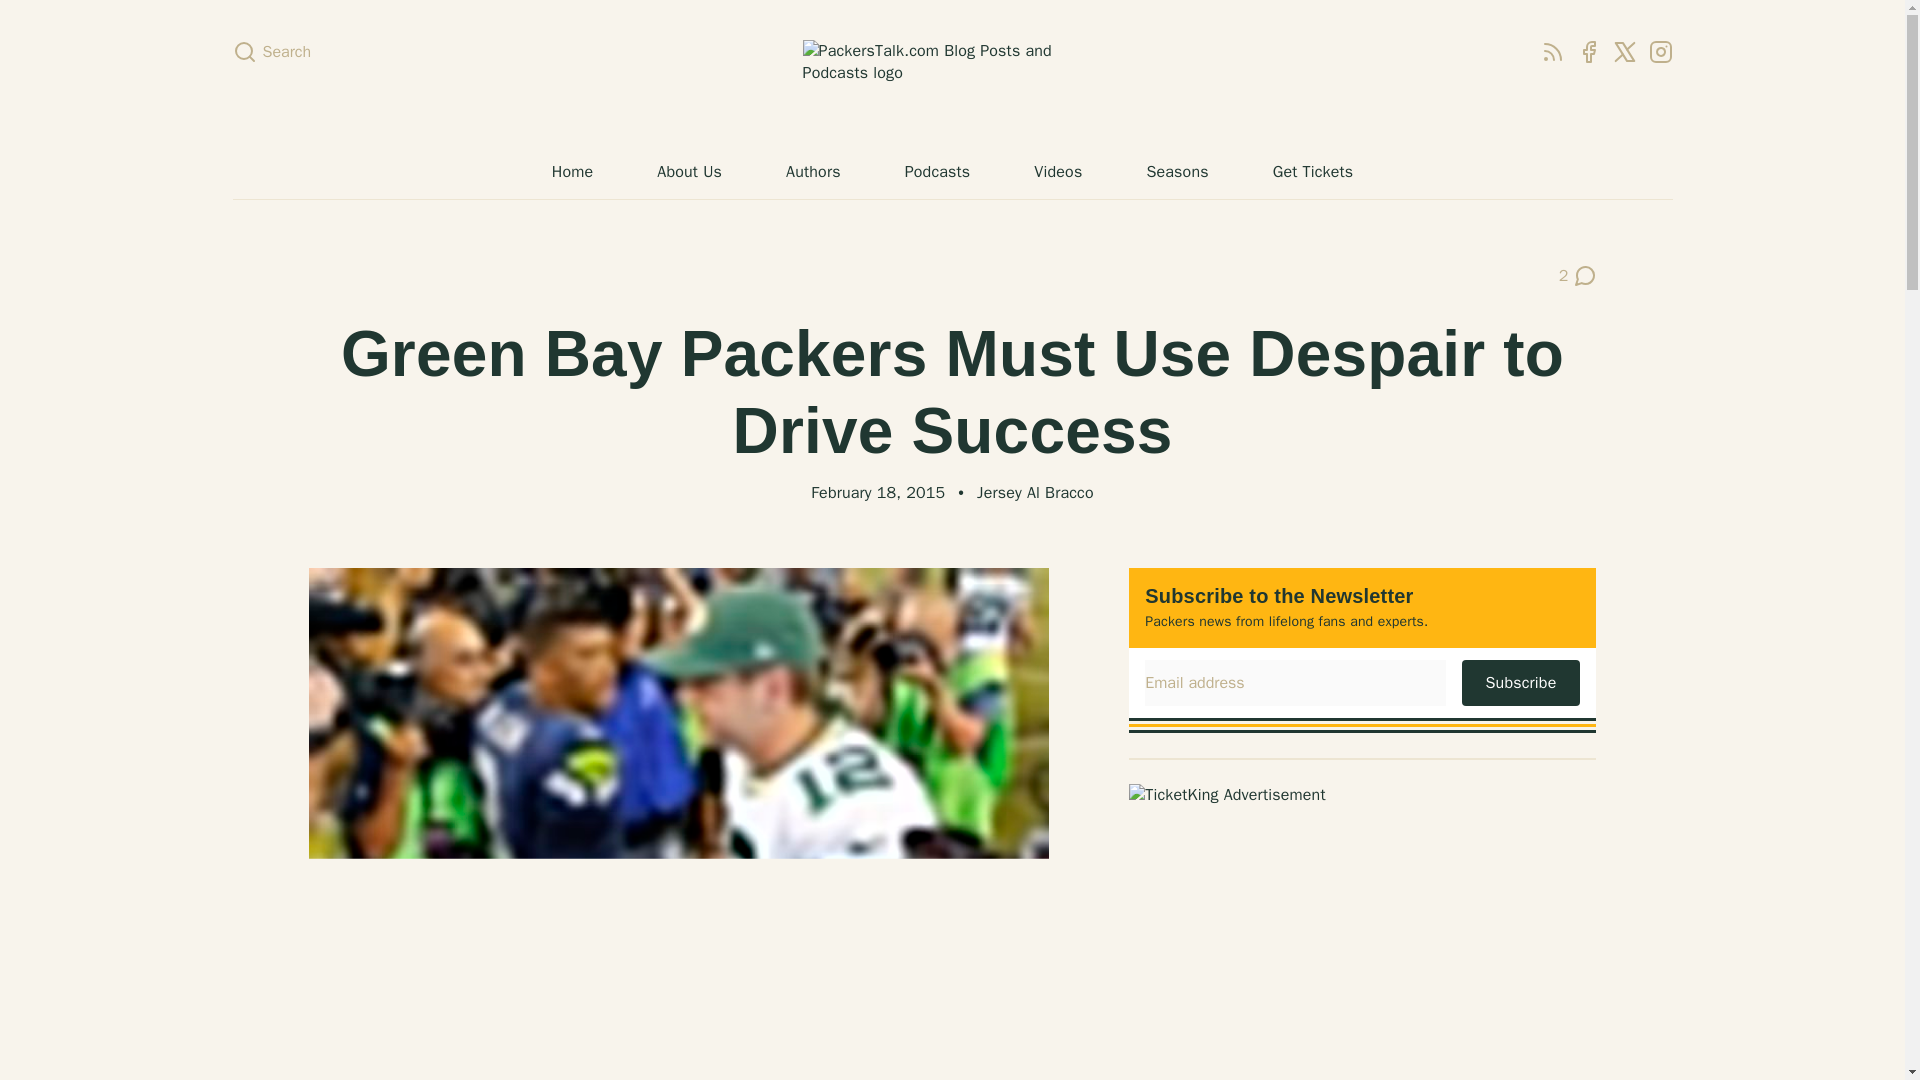 This screenshot has height=1080, width=1920. I want to click on Podcasts, so click(1588, 51).